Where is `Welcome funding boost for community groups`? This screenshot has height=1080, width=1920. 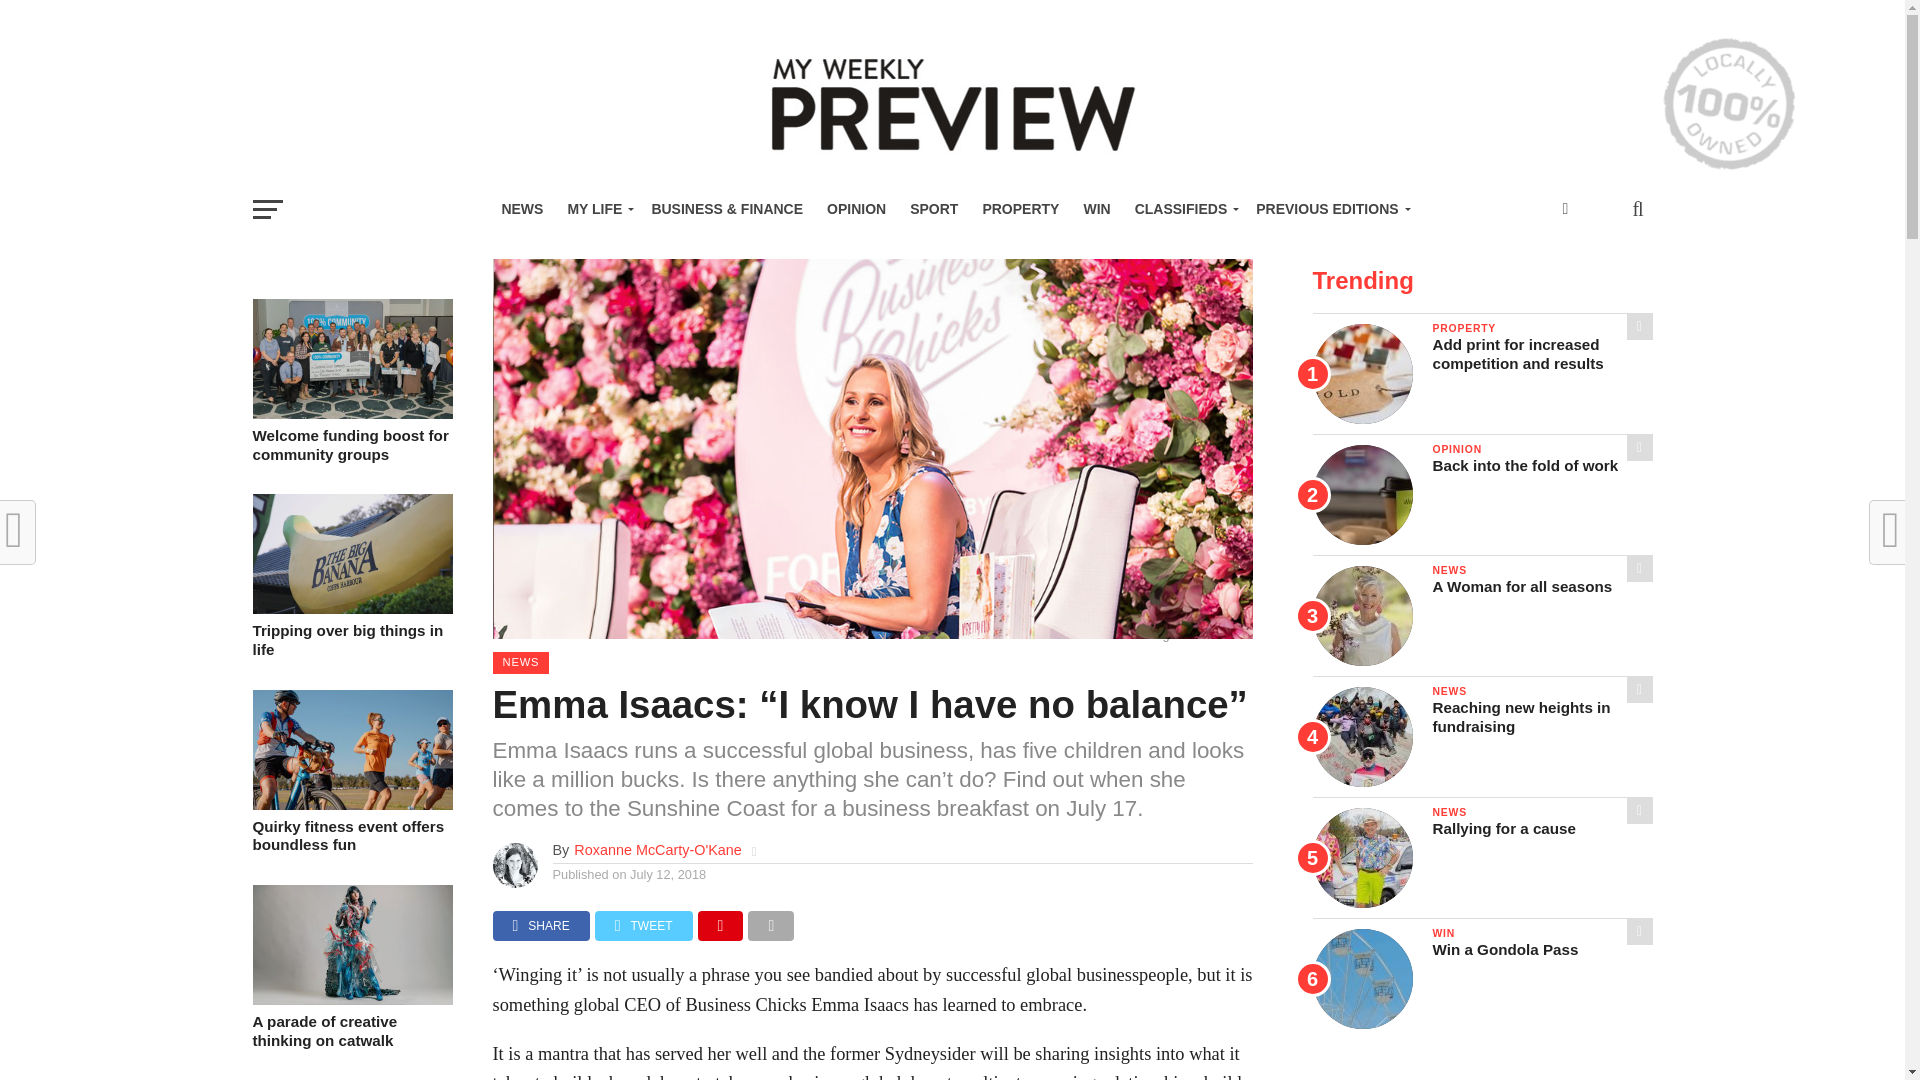 Welcome funding boost for community groups is located at coordinates (351, 414).